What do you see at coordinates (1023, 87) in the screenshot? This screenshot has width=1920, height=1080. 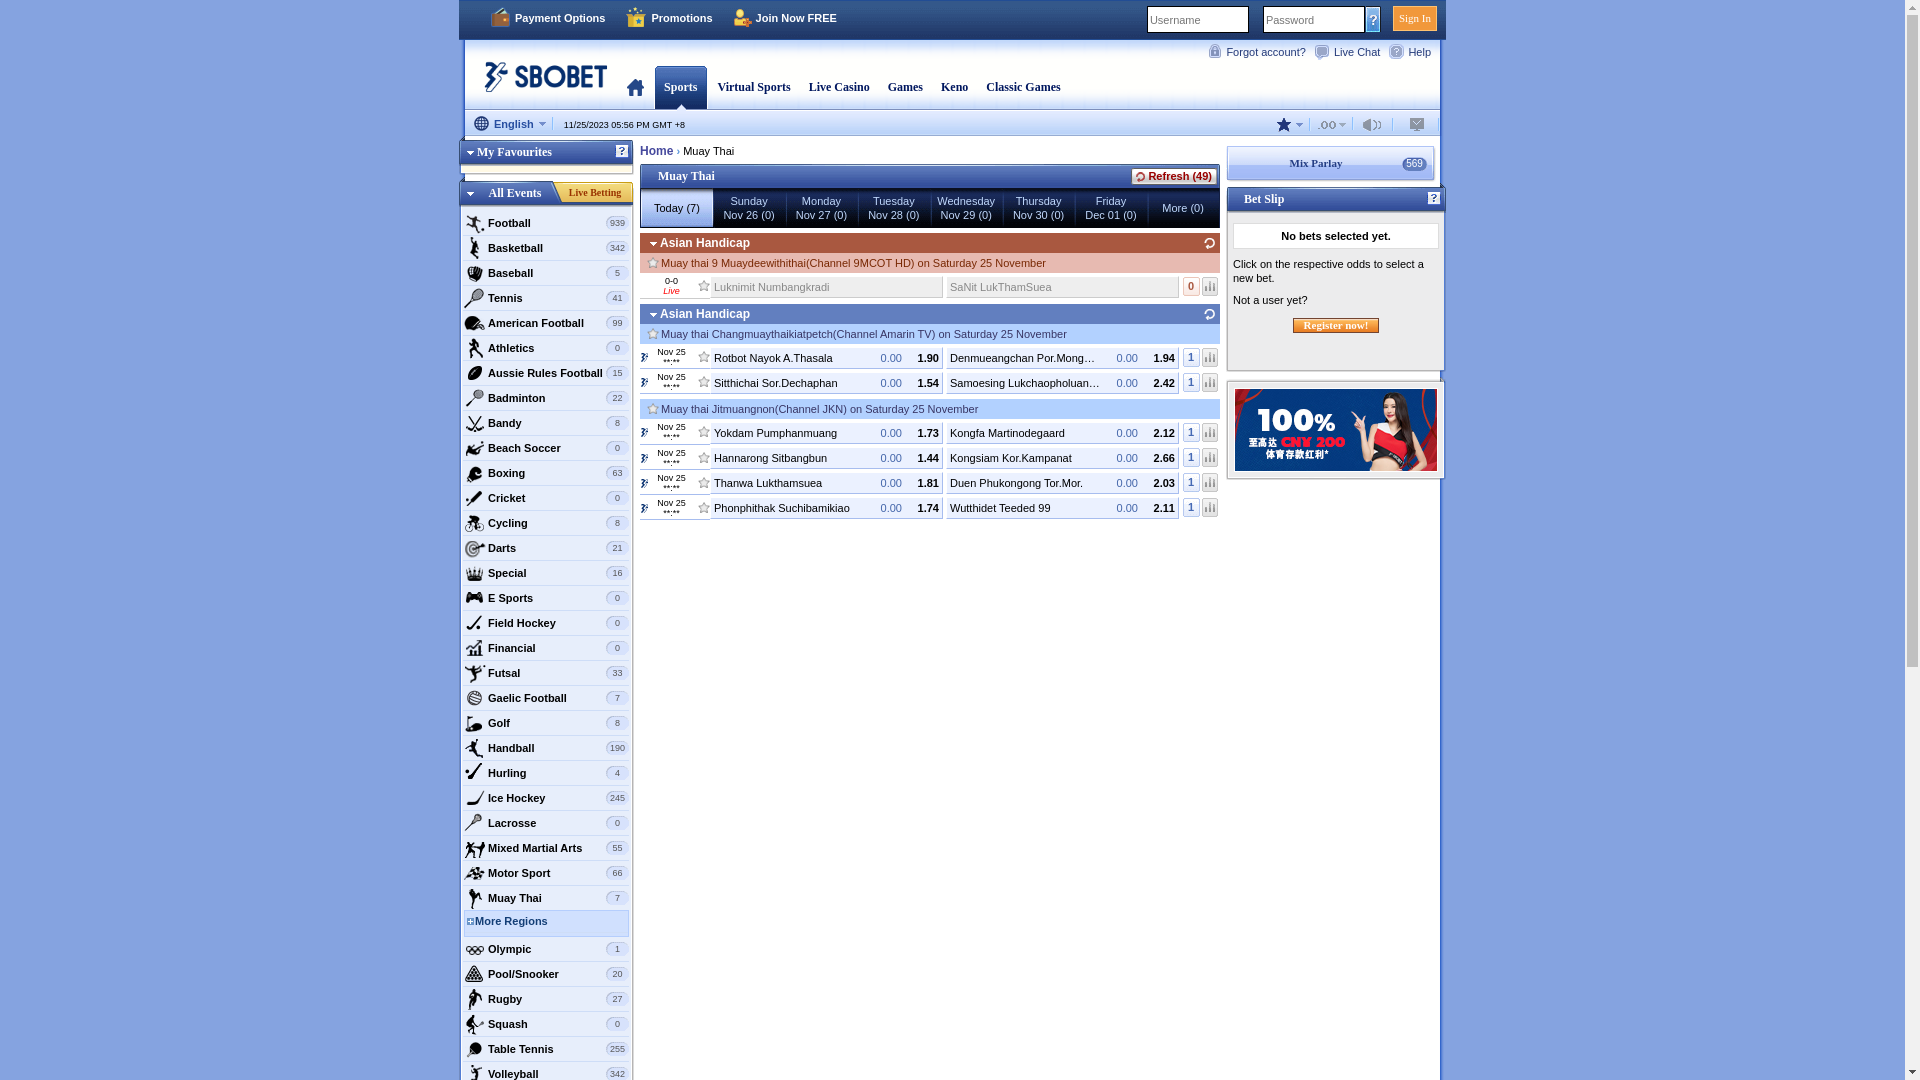 I see `Classic Games` at bounding box center [1023, 87].